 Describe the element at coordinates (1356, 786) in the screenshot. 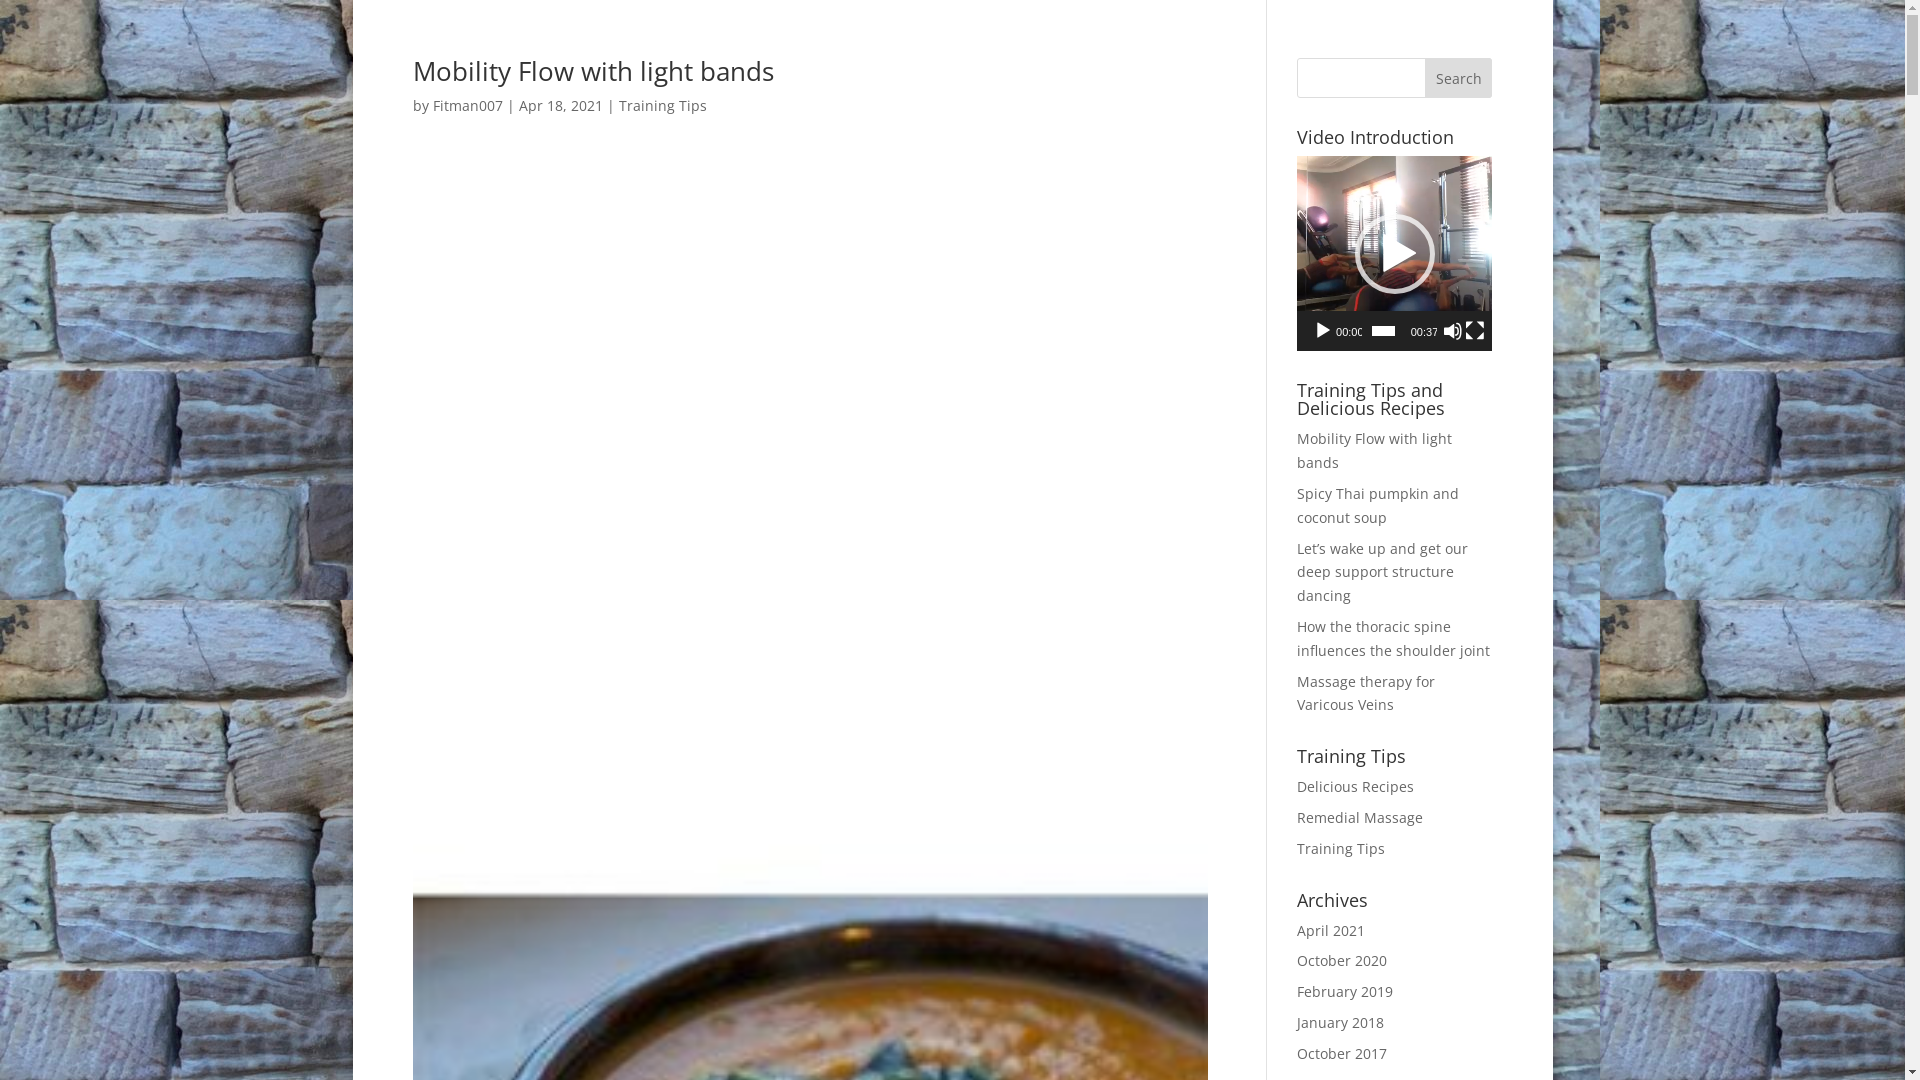

I see `Delicious Recipes` at that location.